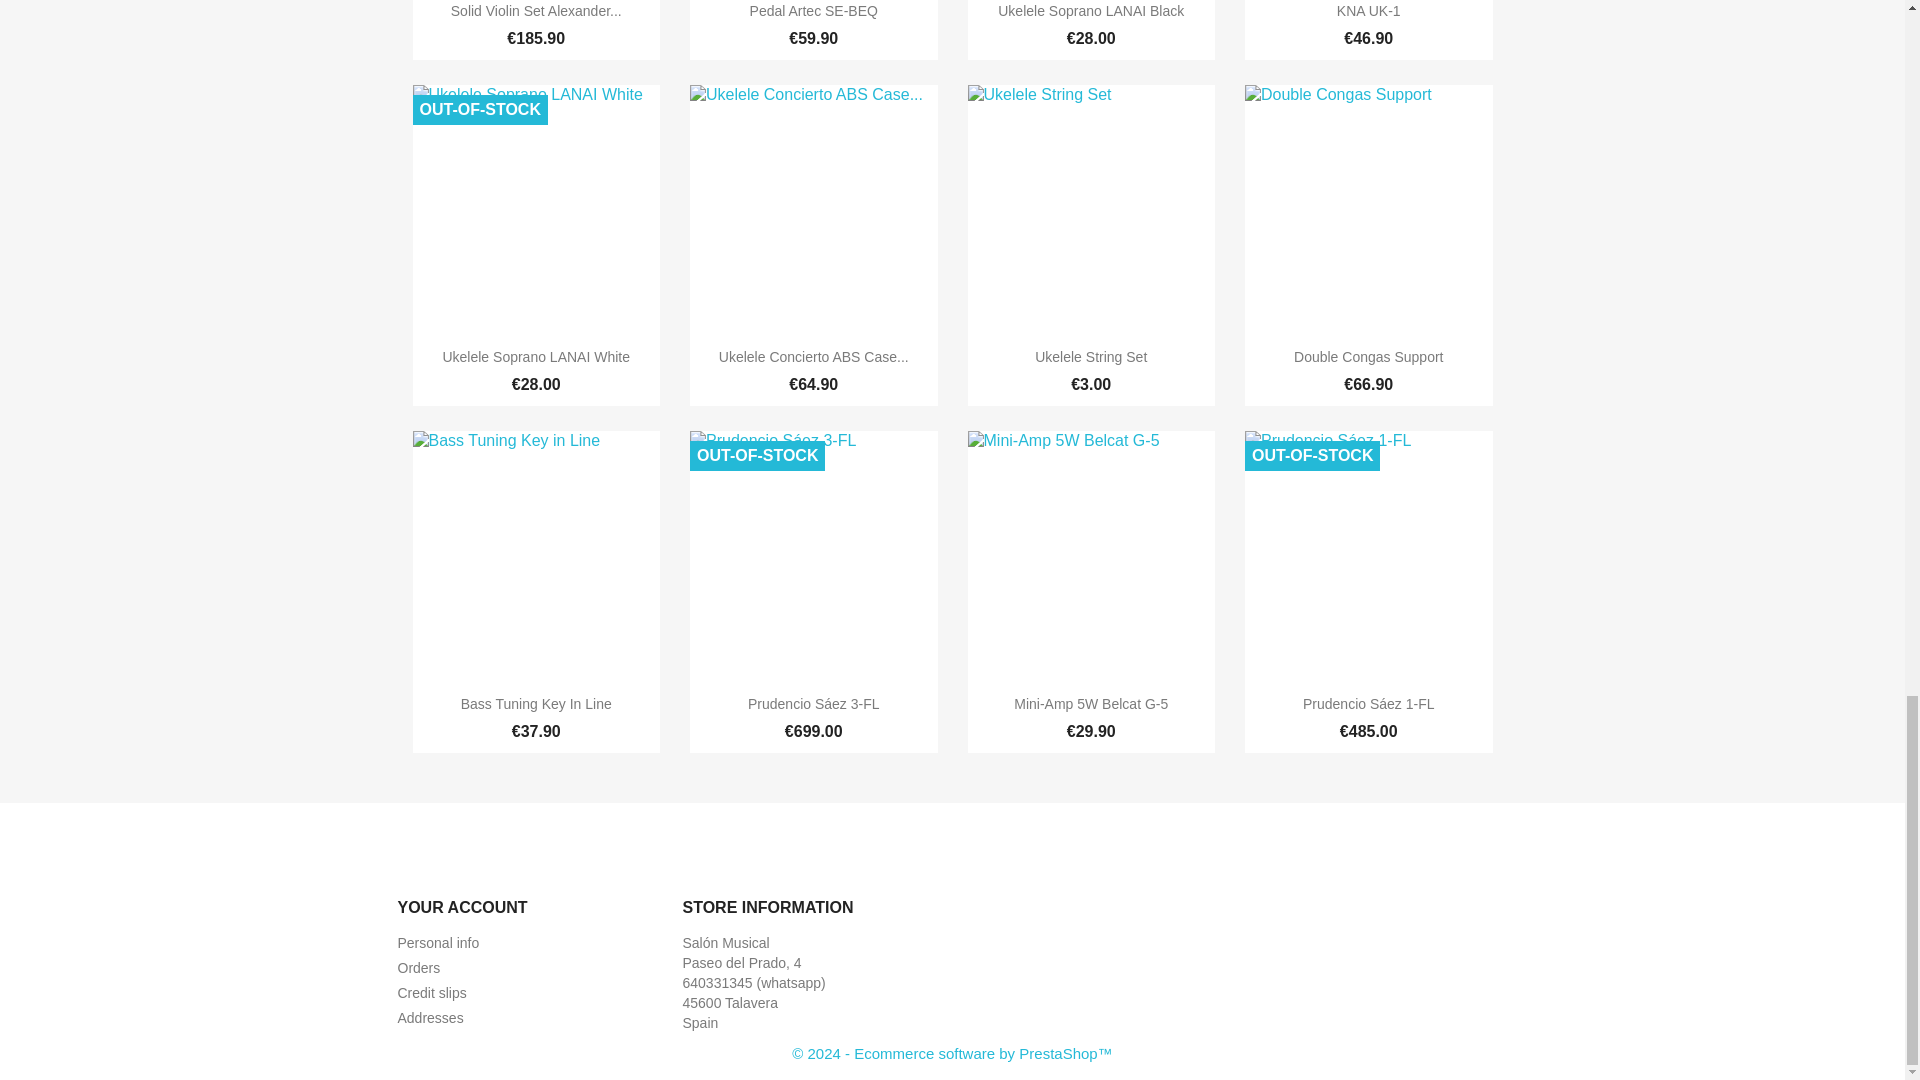 The height and width of the screenshot is (1080, 1920). I want to click on Personal info, so click(438, 943).